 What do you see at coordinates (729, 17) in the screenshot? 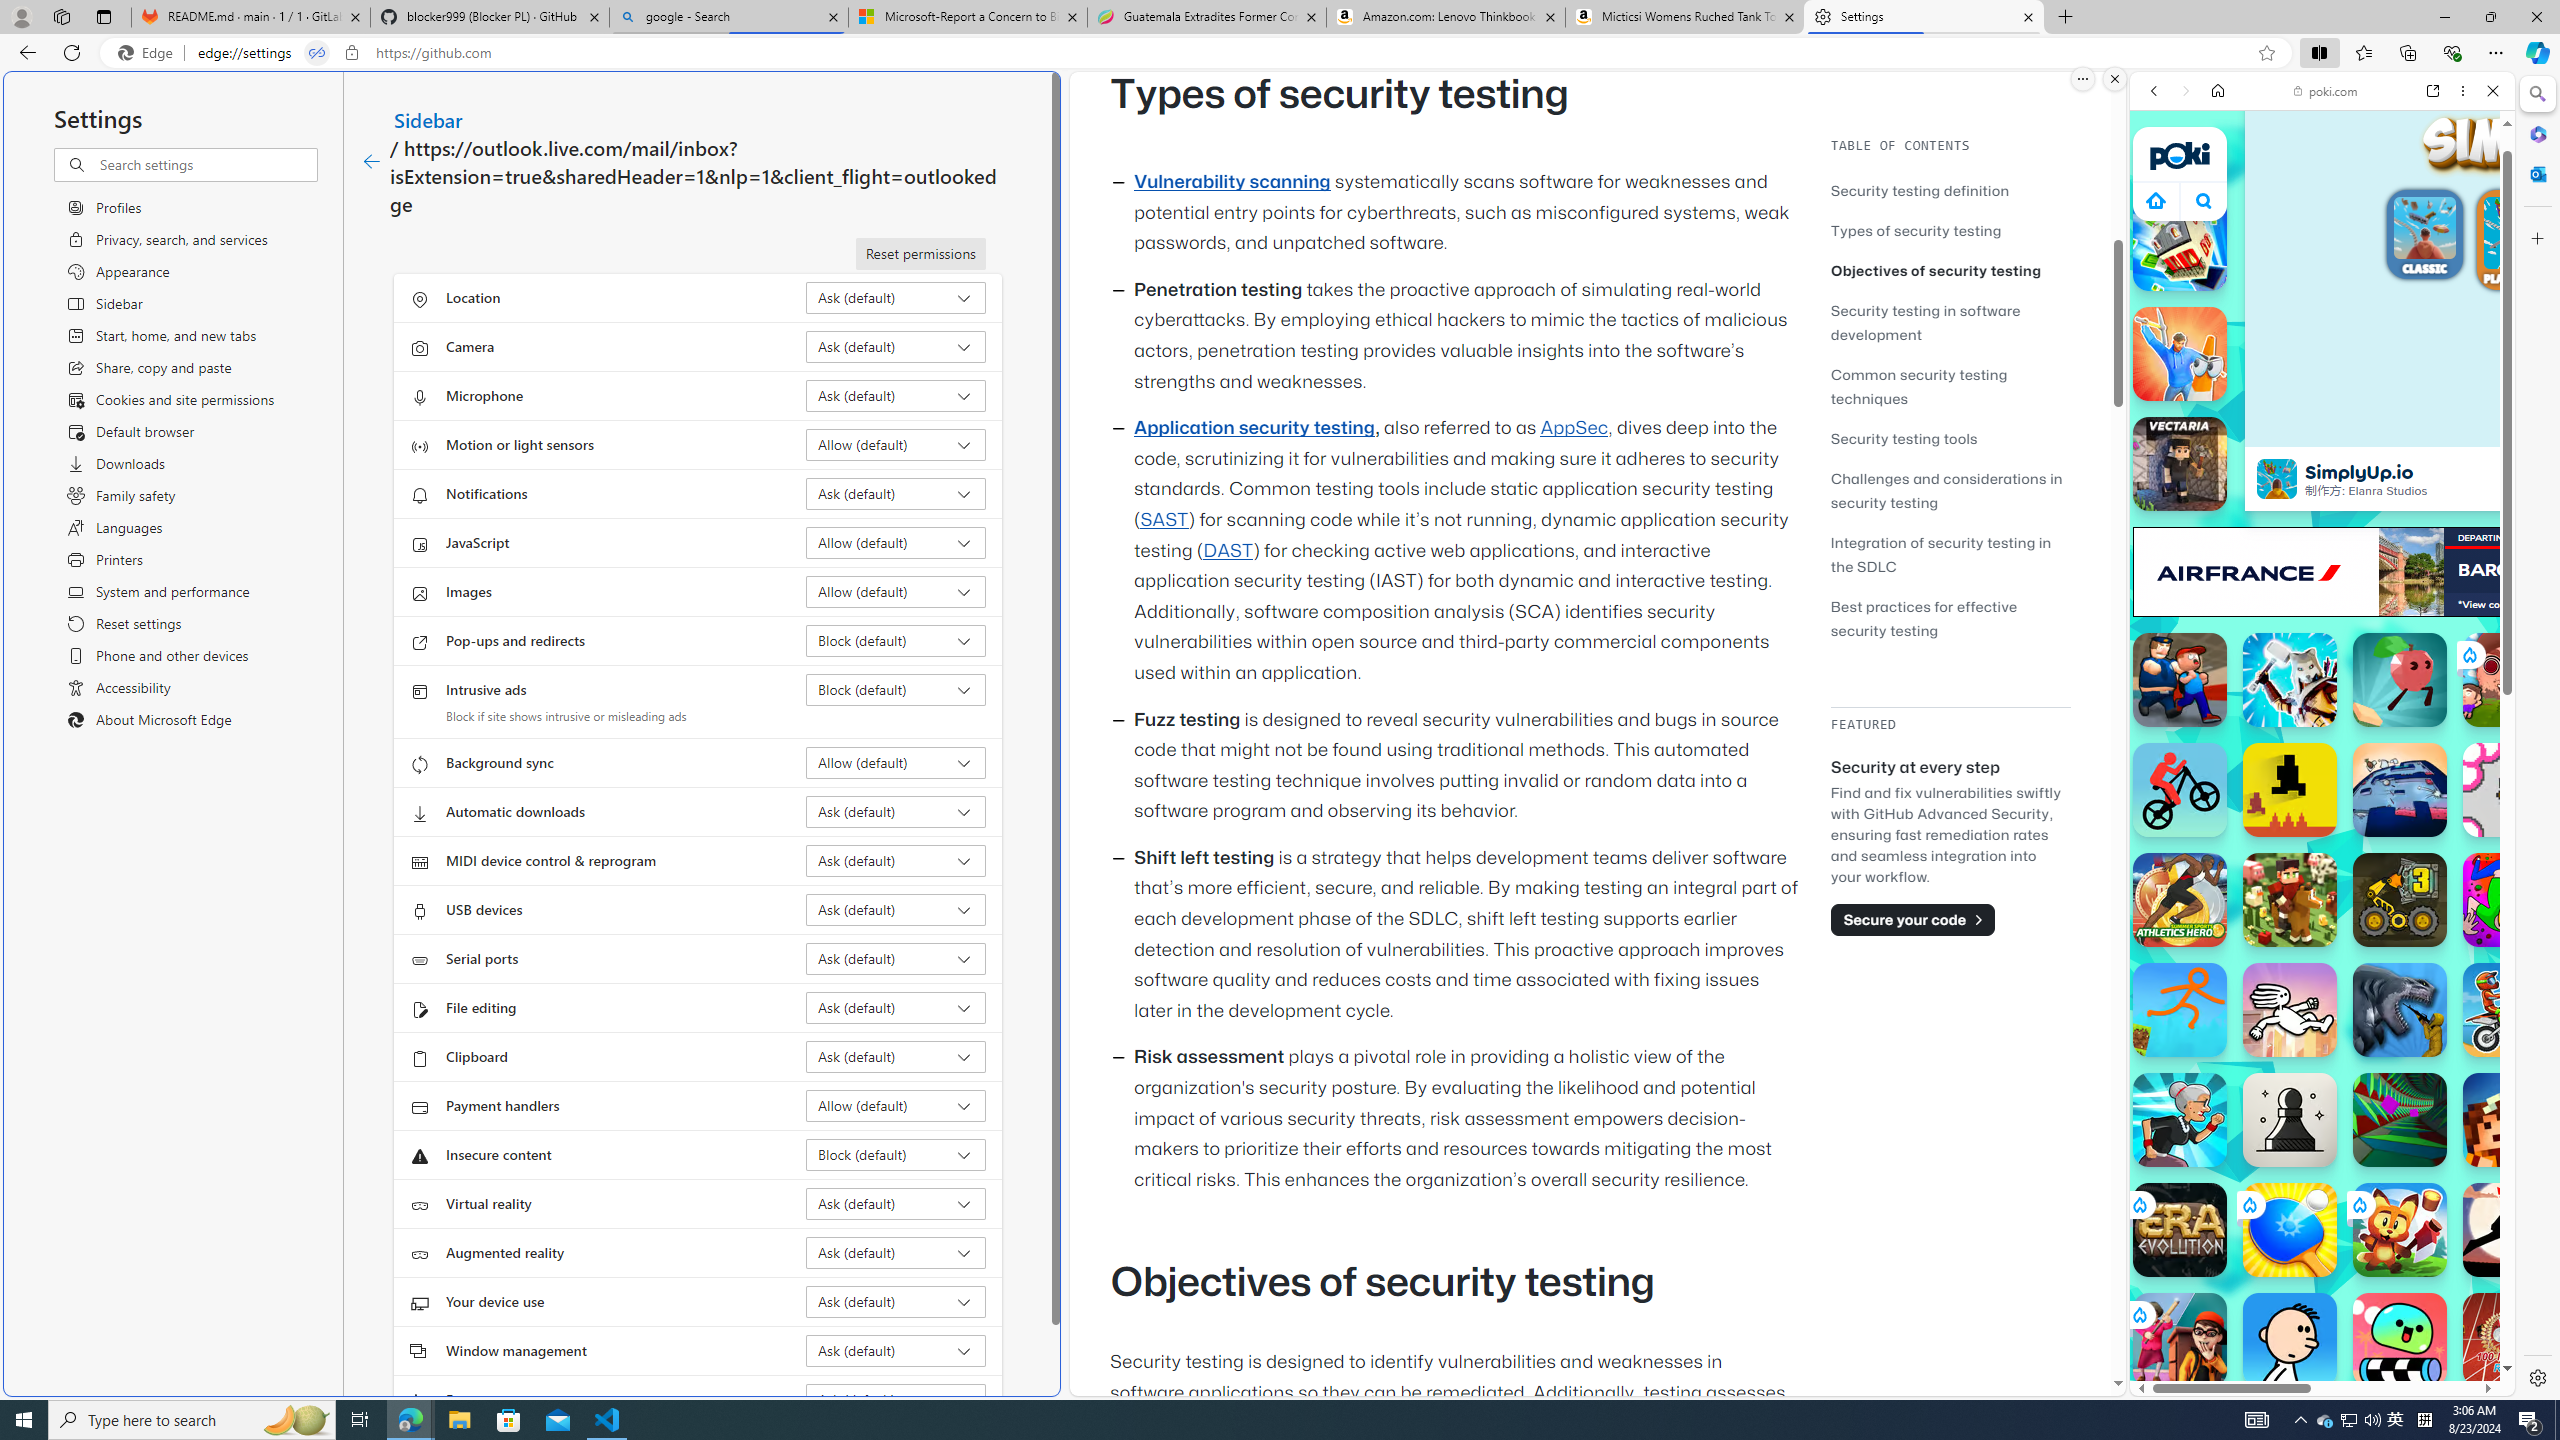
I see `google - Search` at bounding box center [729, 17].